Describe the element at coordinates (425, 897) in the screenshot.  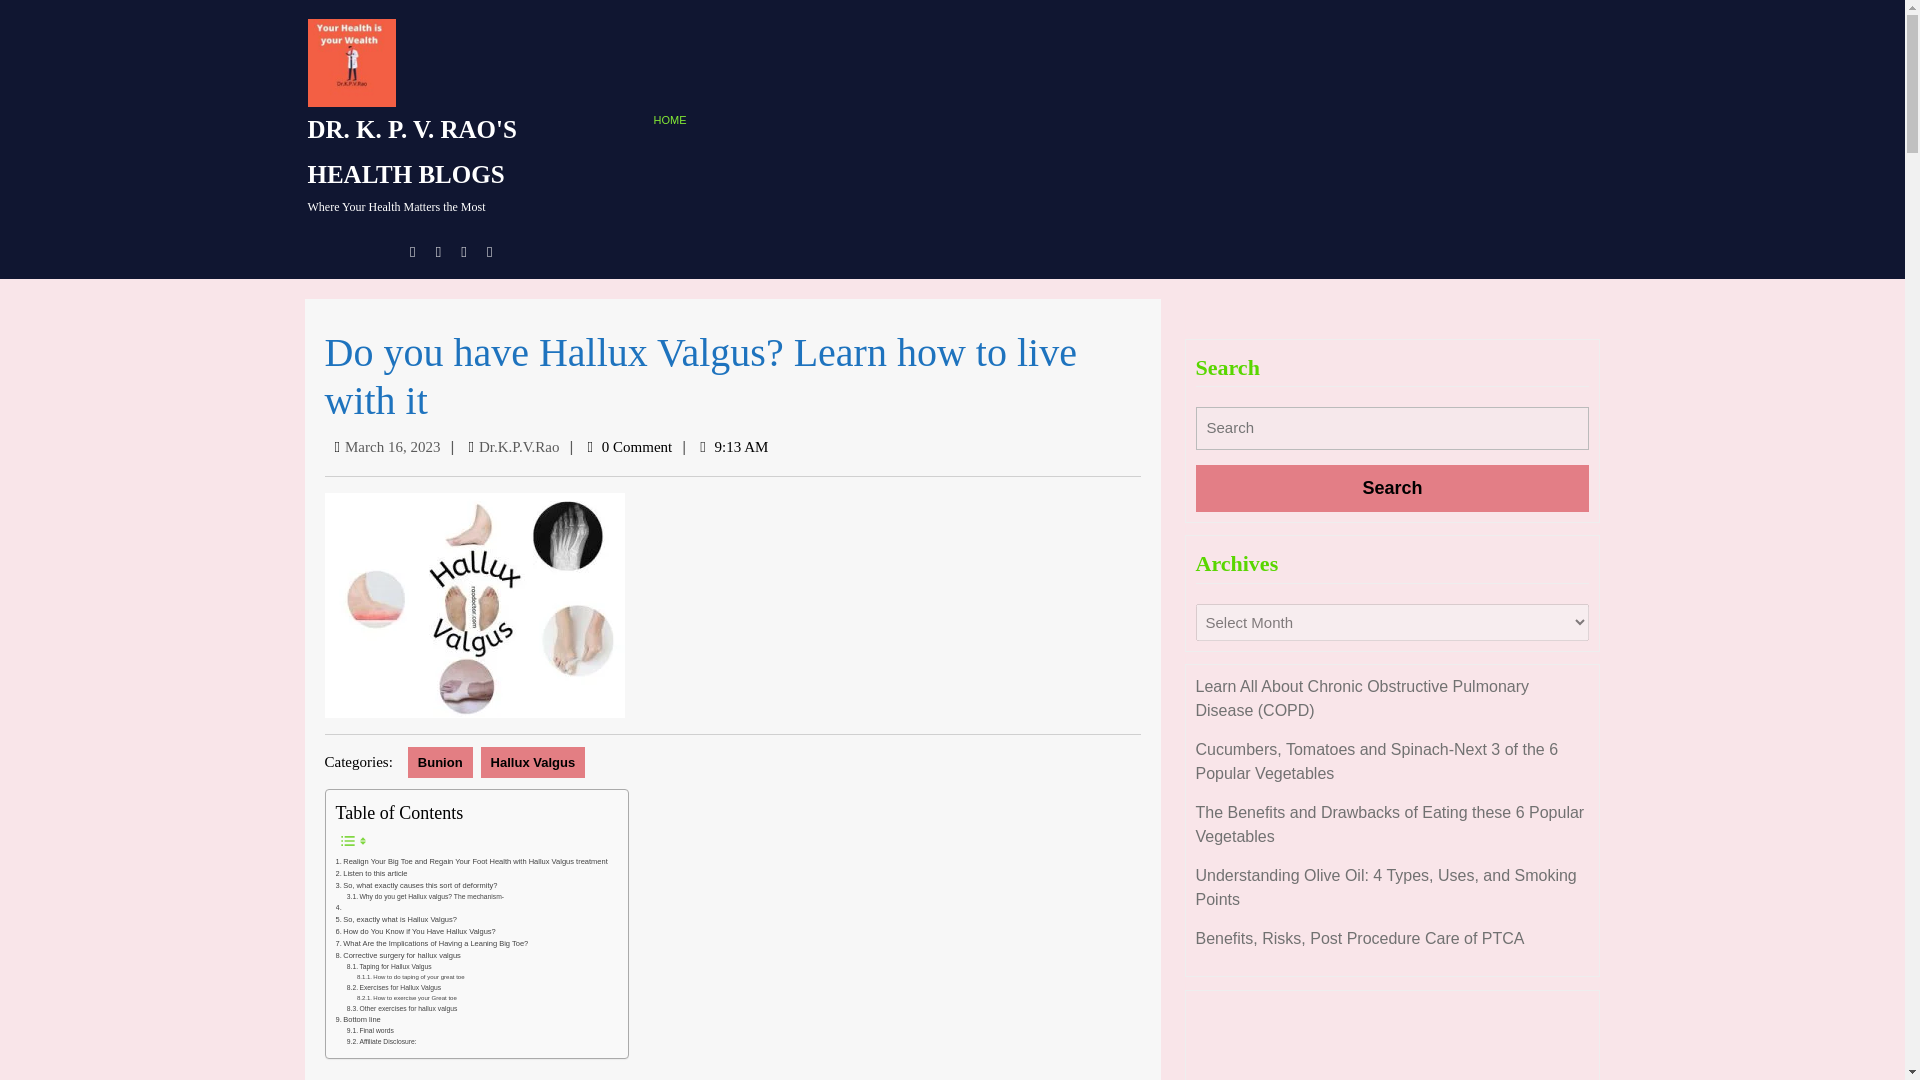
I see `Why do you get Hallux valgus? The mechanism-` at that location.